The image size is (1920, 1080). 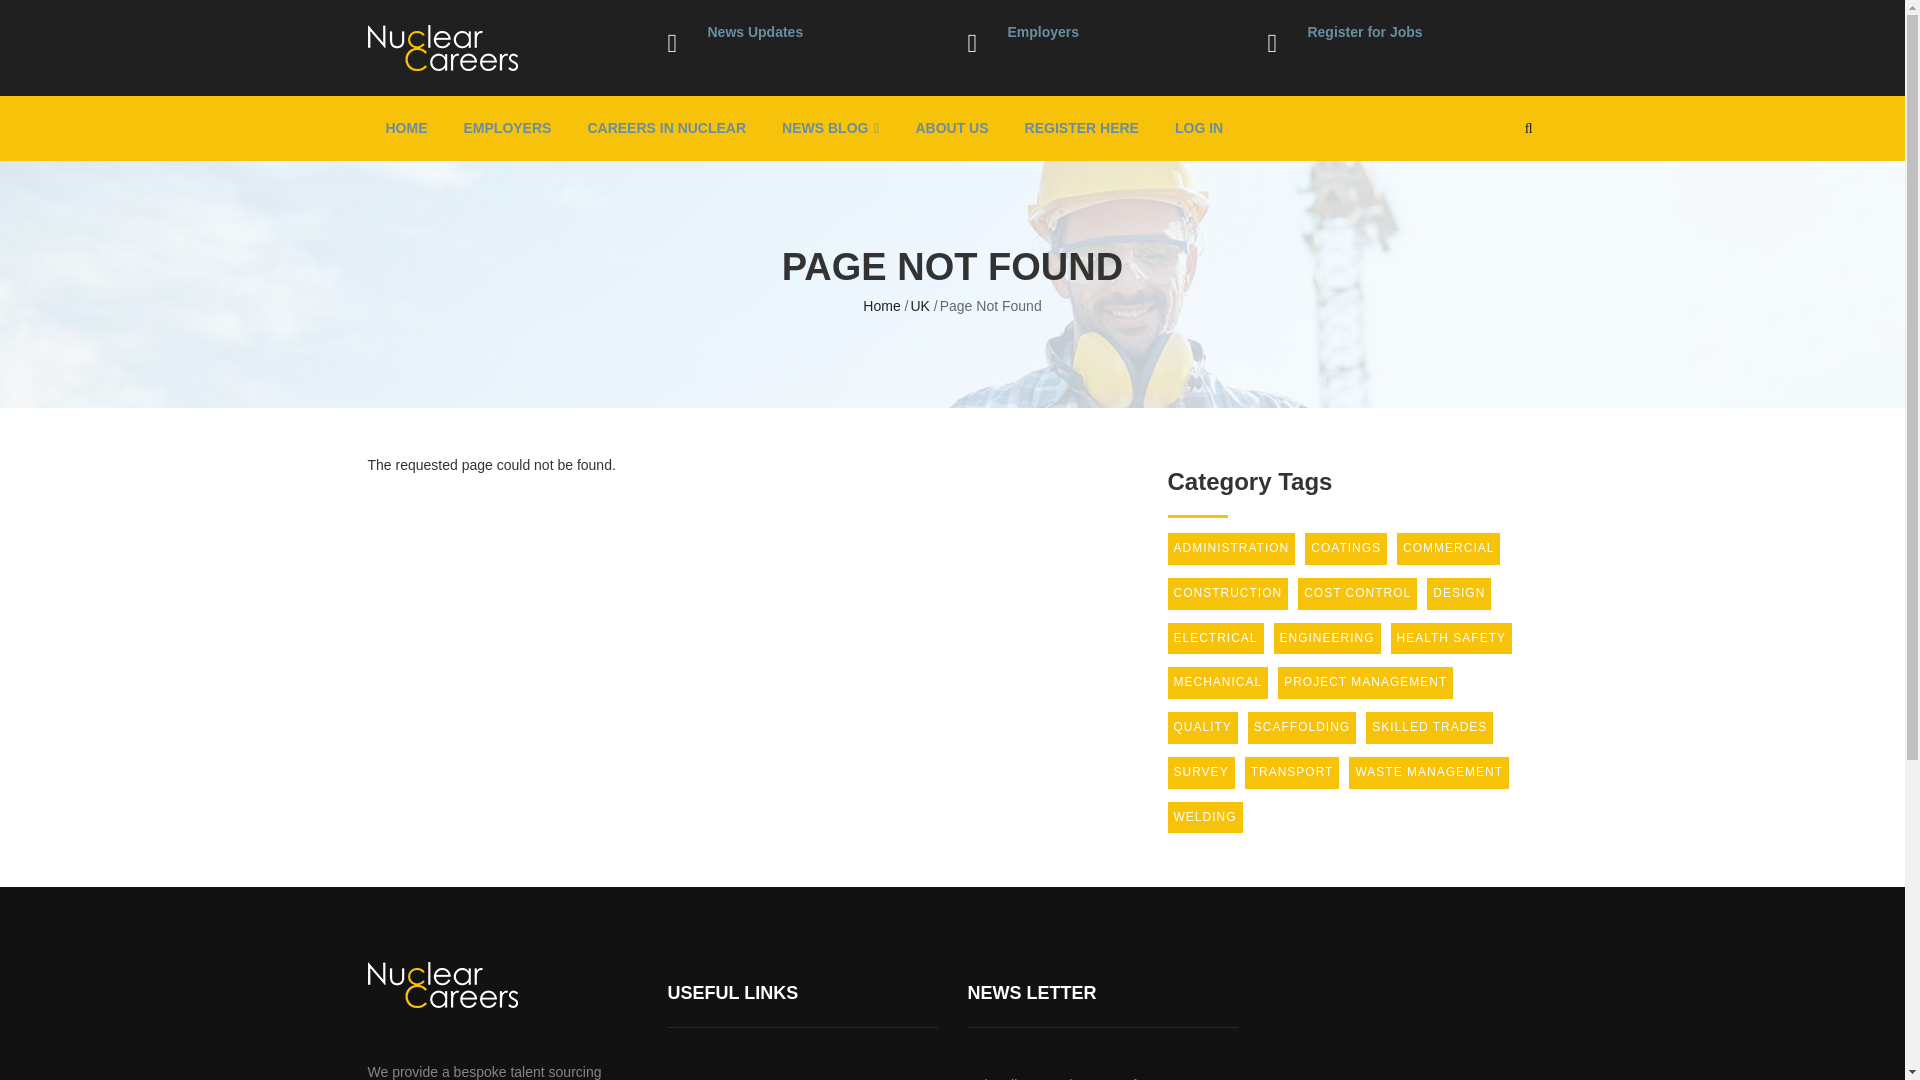 What do you see at coordinates (881, 306) in the screenshot?
I see `Home` at bounding box center [881, 306].